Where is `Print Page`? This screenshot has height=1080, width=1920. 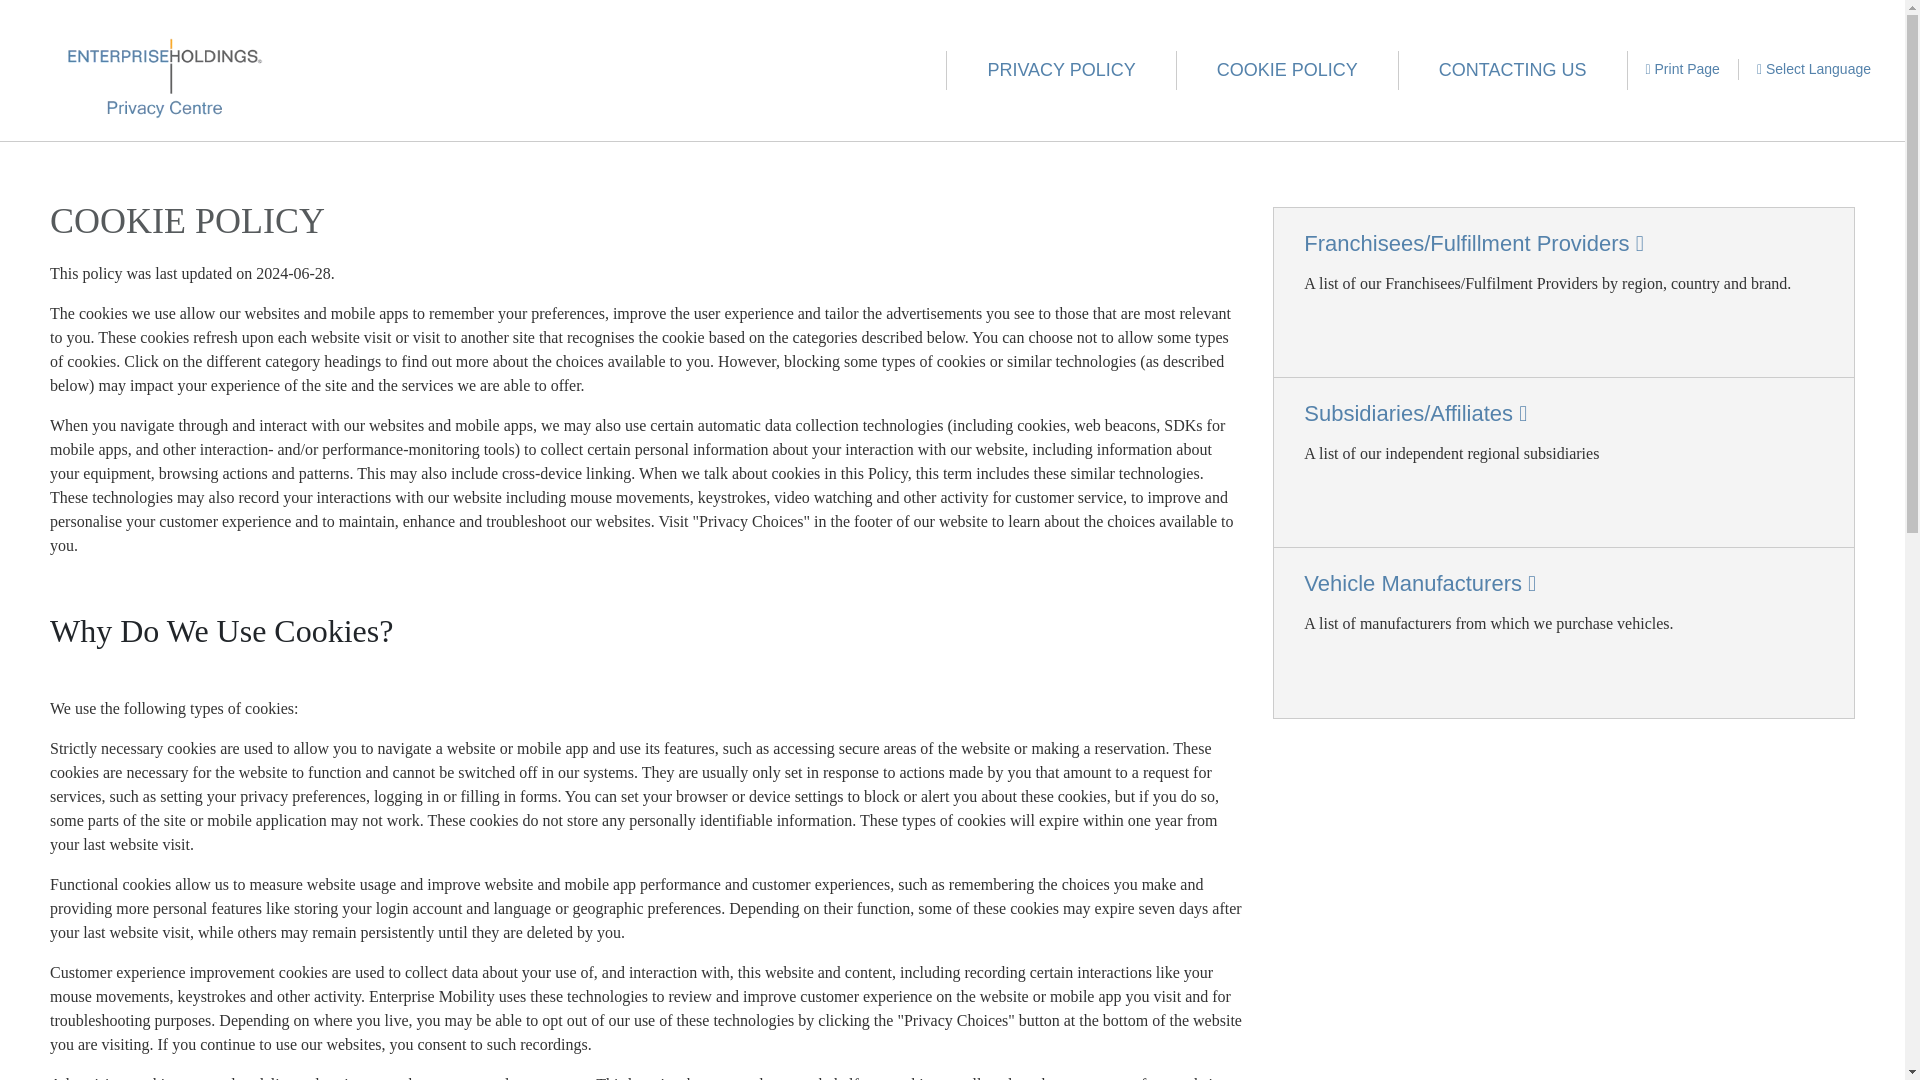 Print Page is located at coordinates (1684, 69).